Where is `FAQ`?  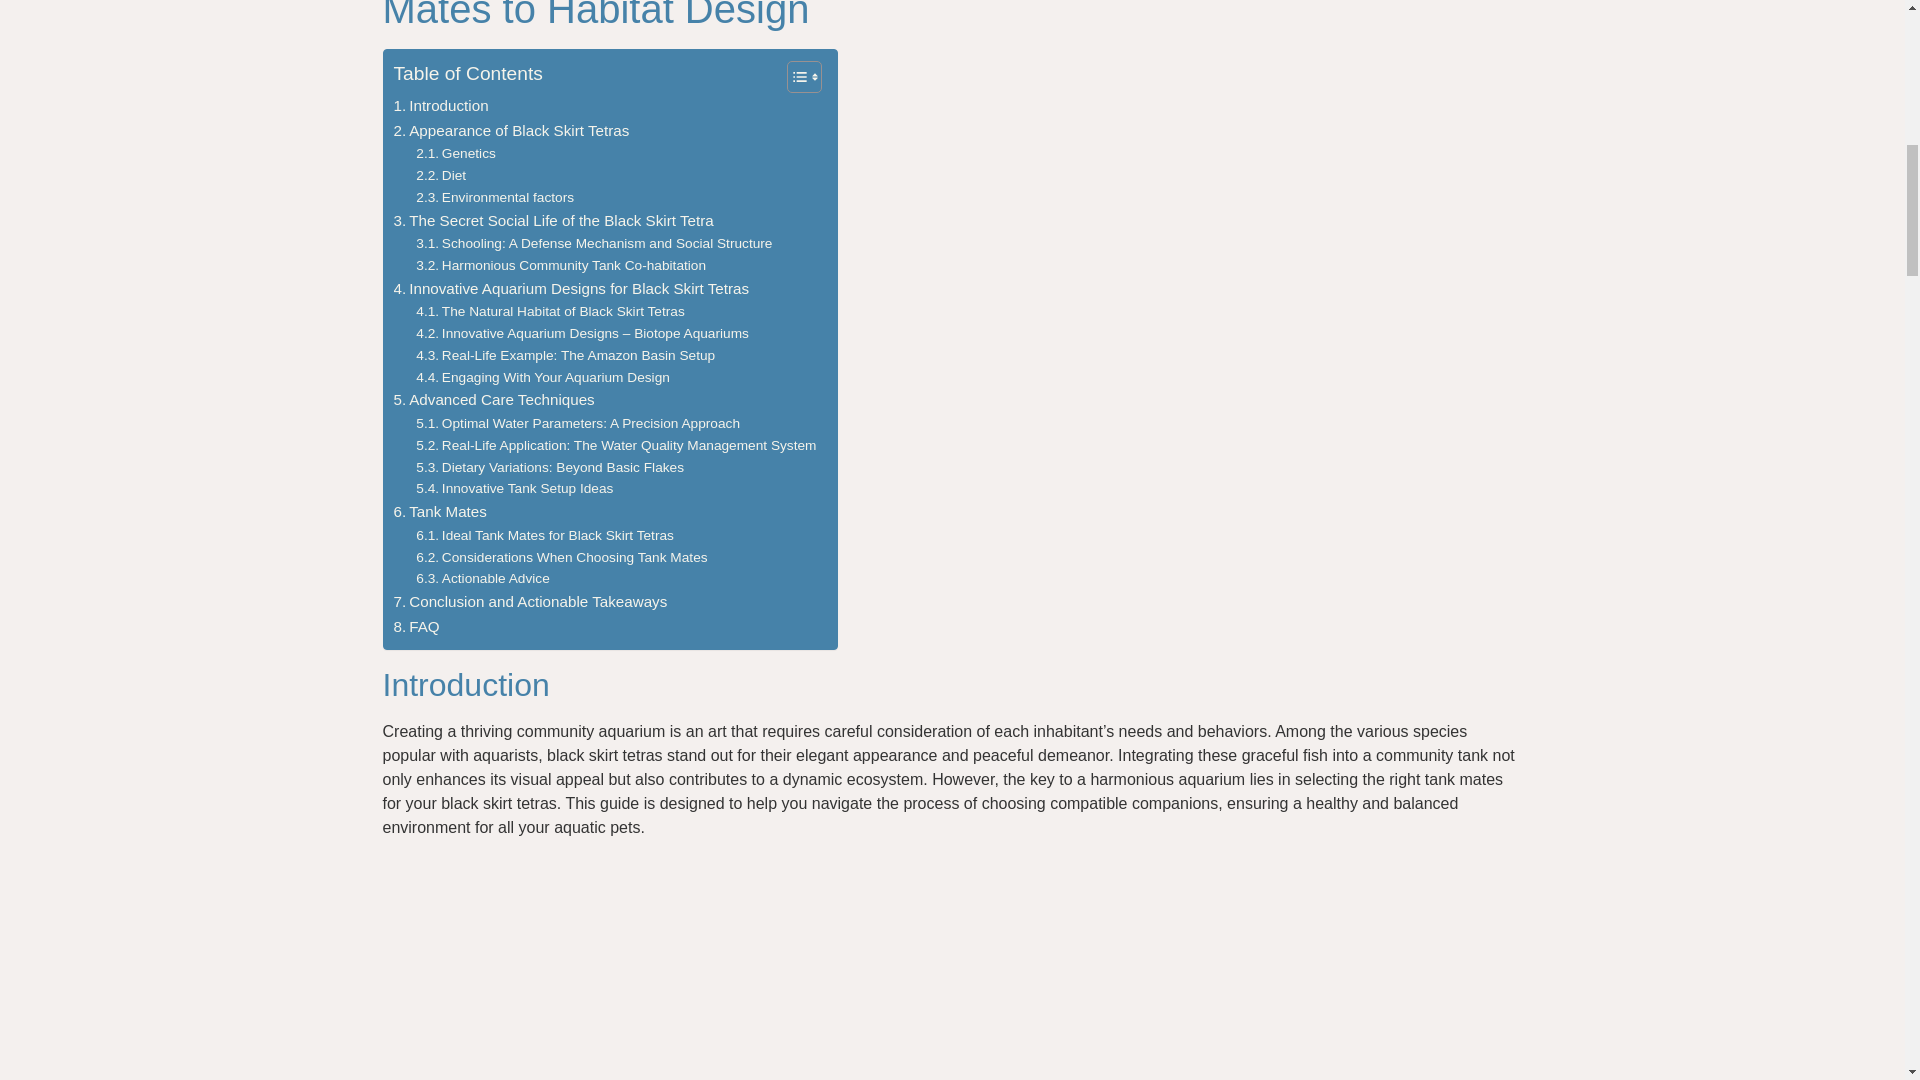 FAQ is located at coordinates (416, 626).